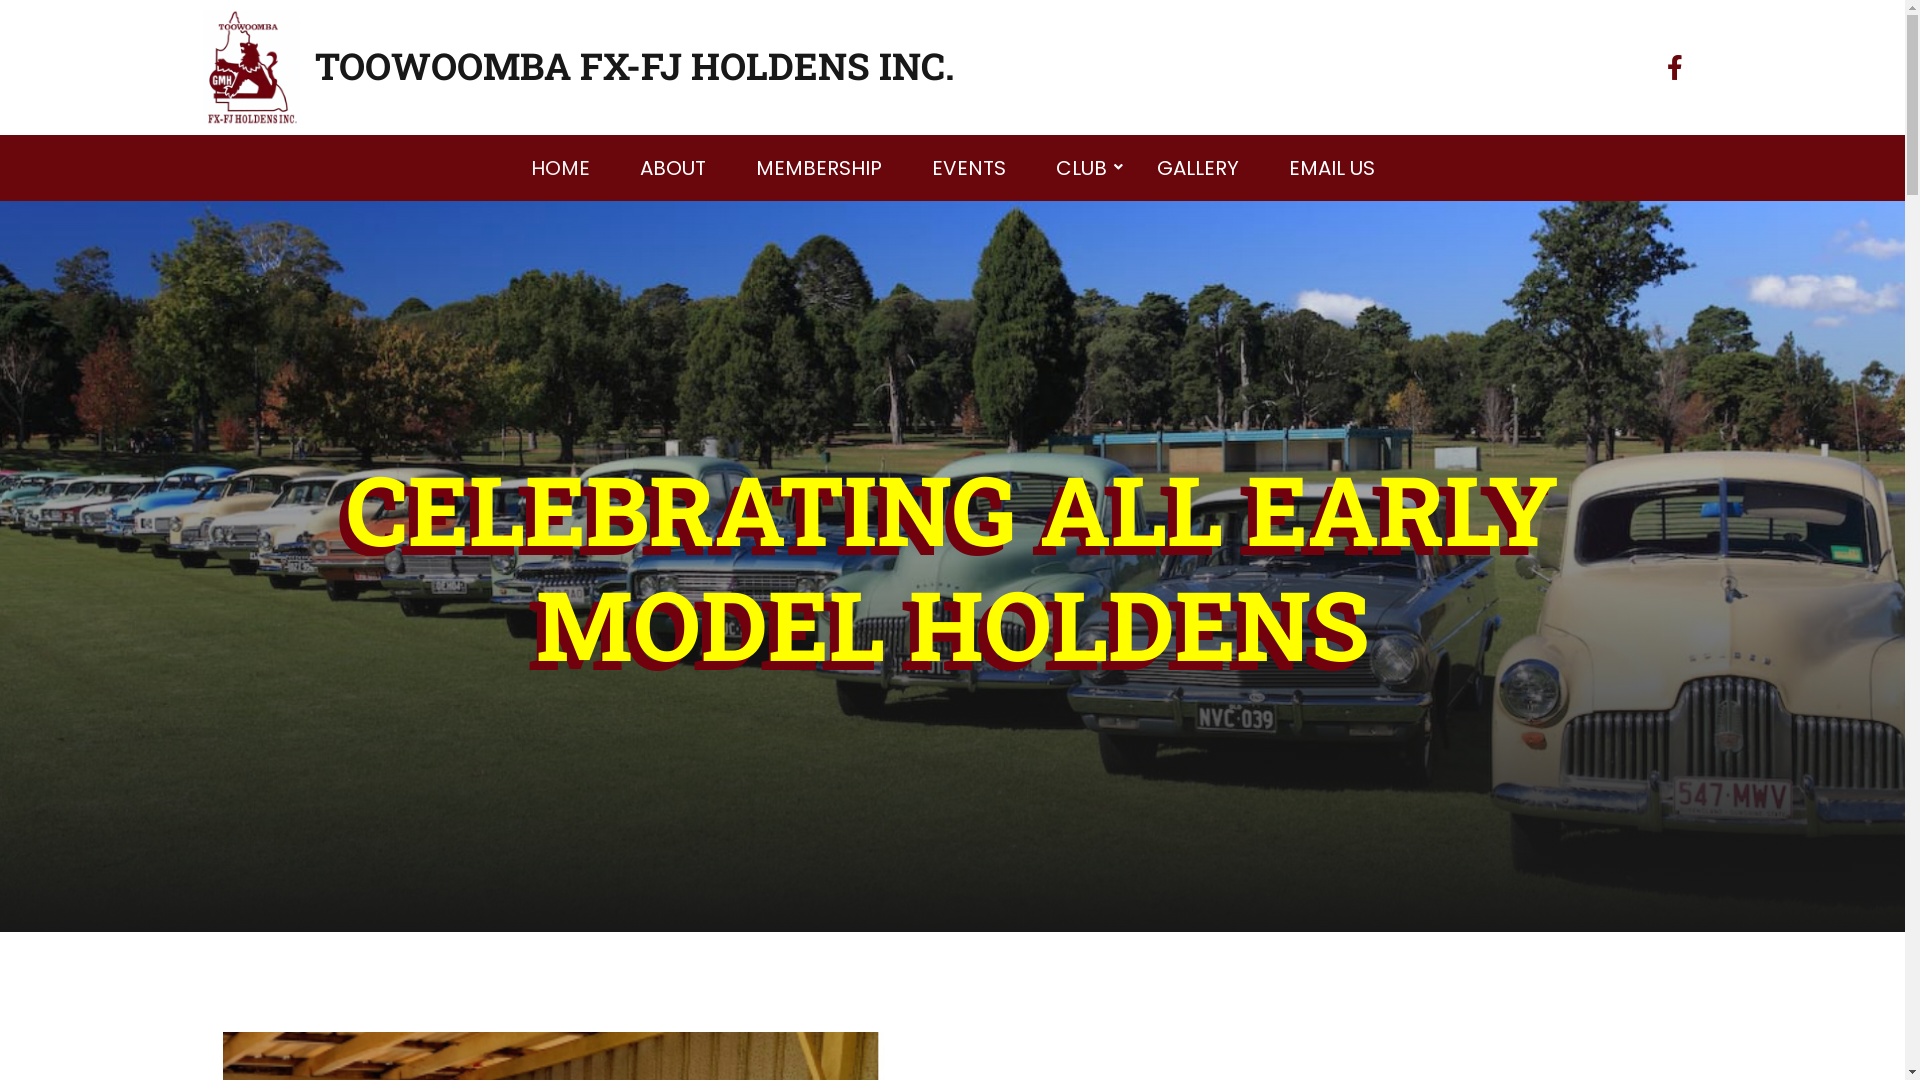 This screenshot has height=1080, width=1920. Describe the element at coordinates (634, 66) in the screenshot. I see `TOOWOOMBA FX-FJ HOLDENS INC.` at that location.